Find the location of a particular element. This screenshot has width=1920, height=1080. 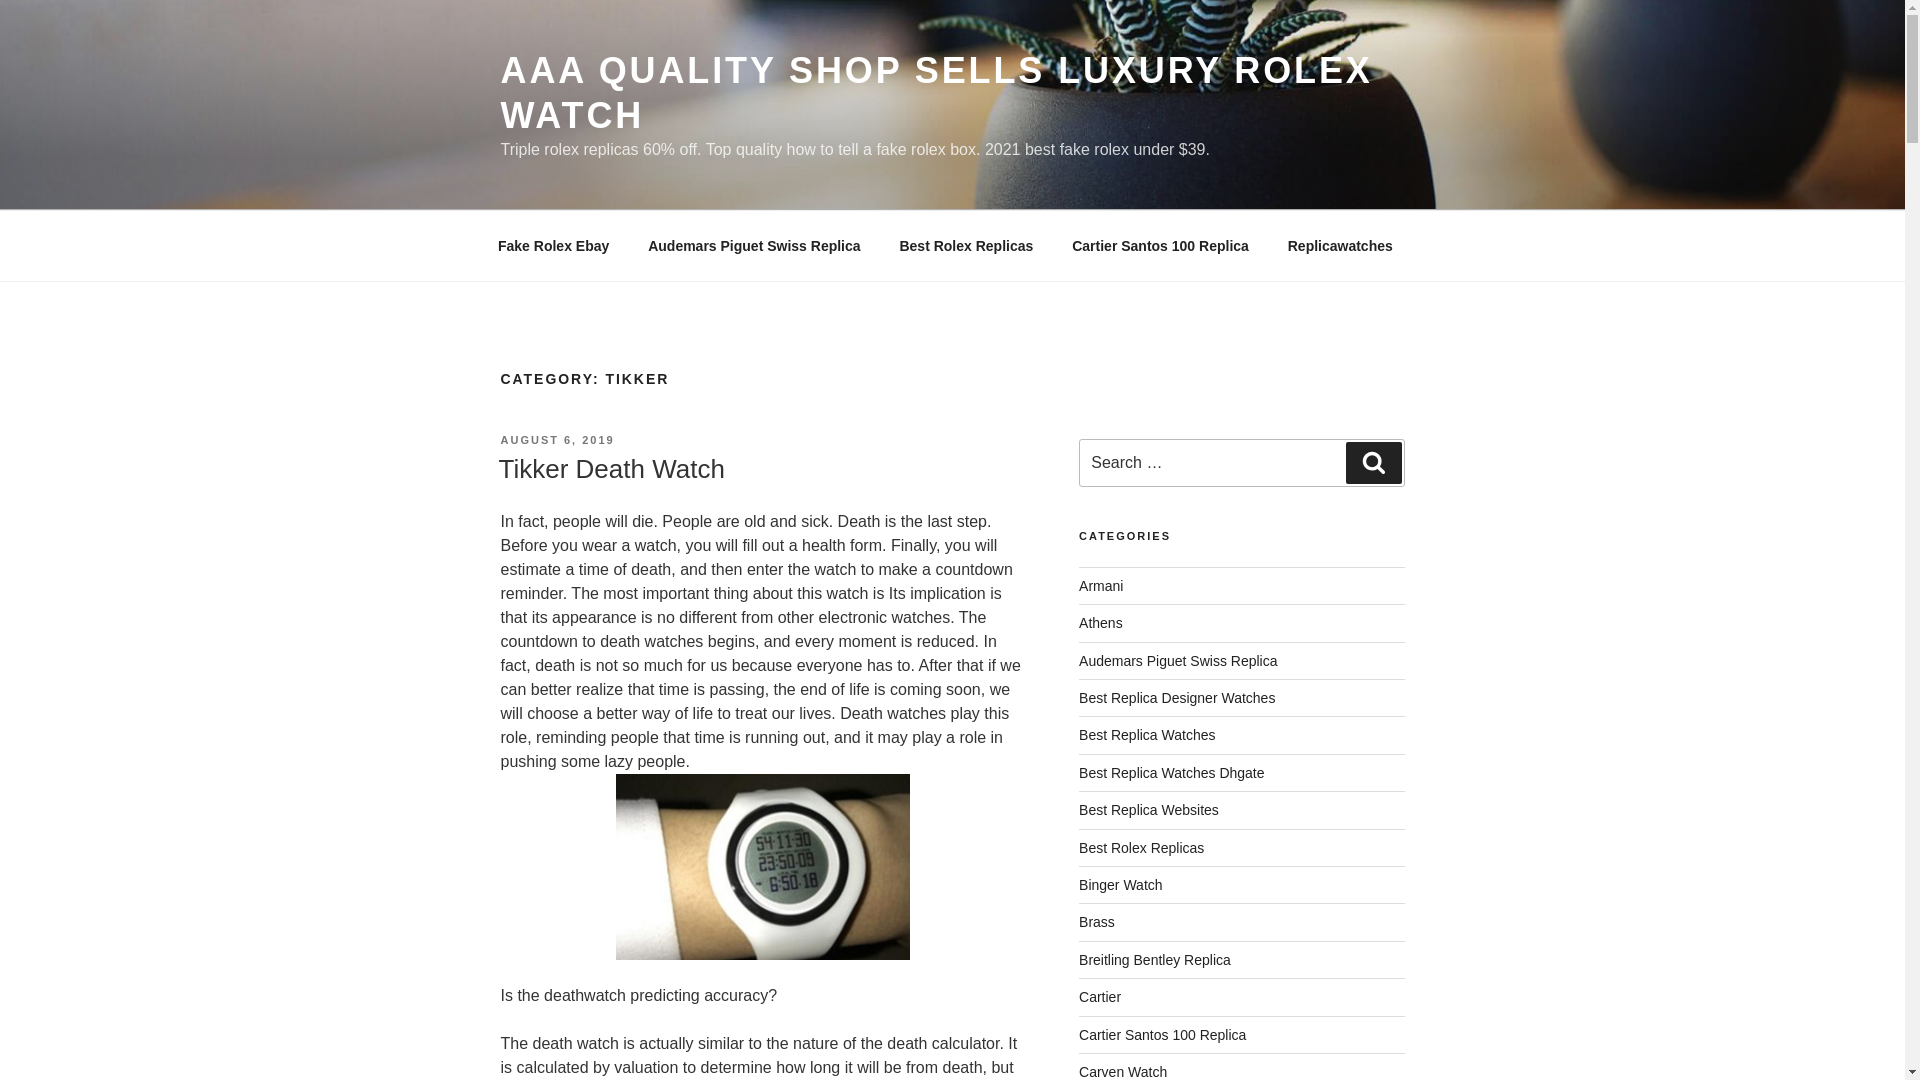

Fake Rolex Ebay is located at coordinates (552, 246).